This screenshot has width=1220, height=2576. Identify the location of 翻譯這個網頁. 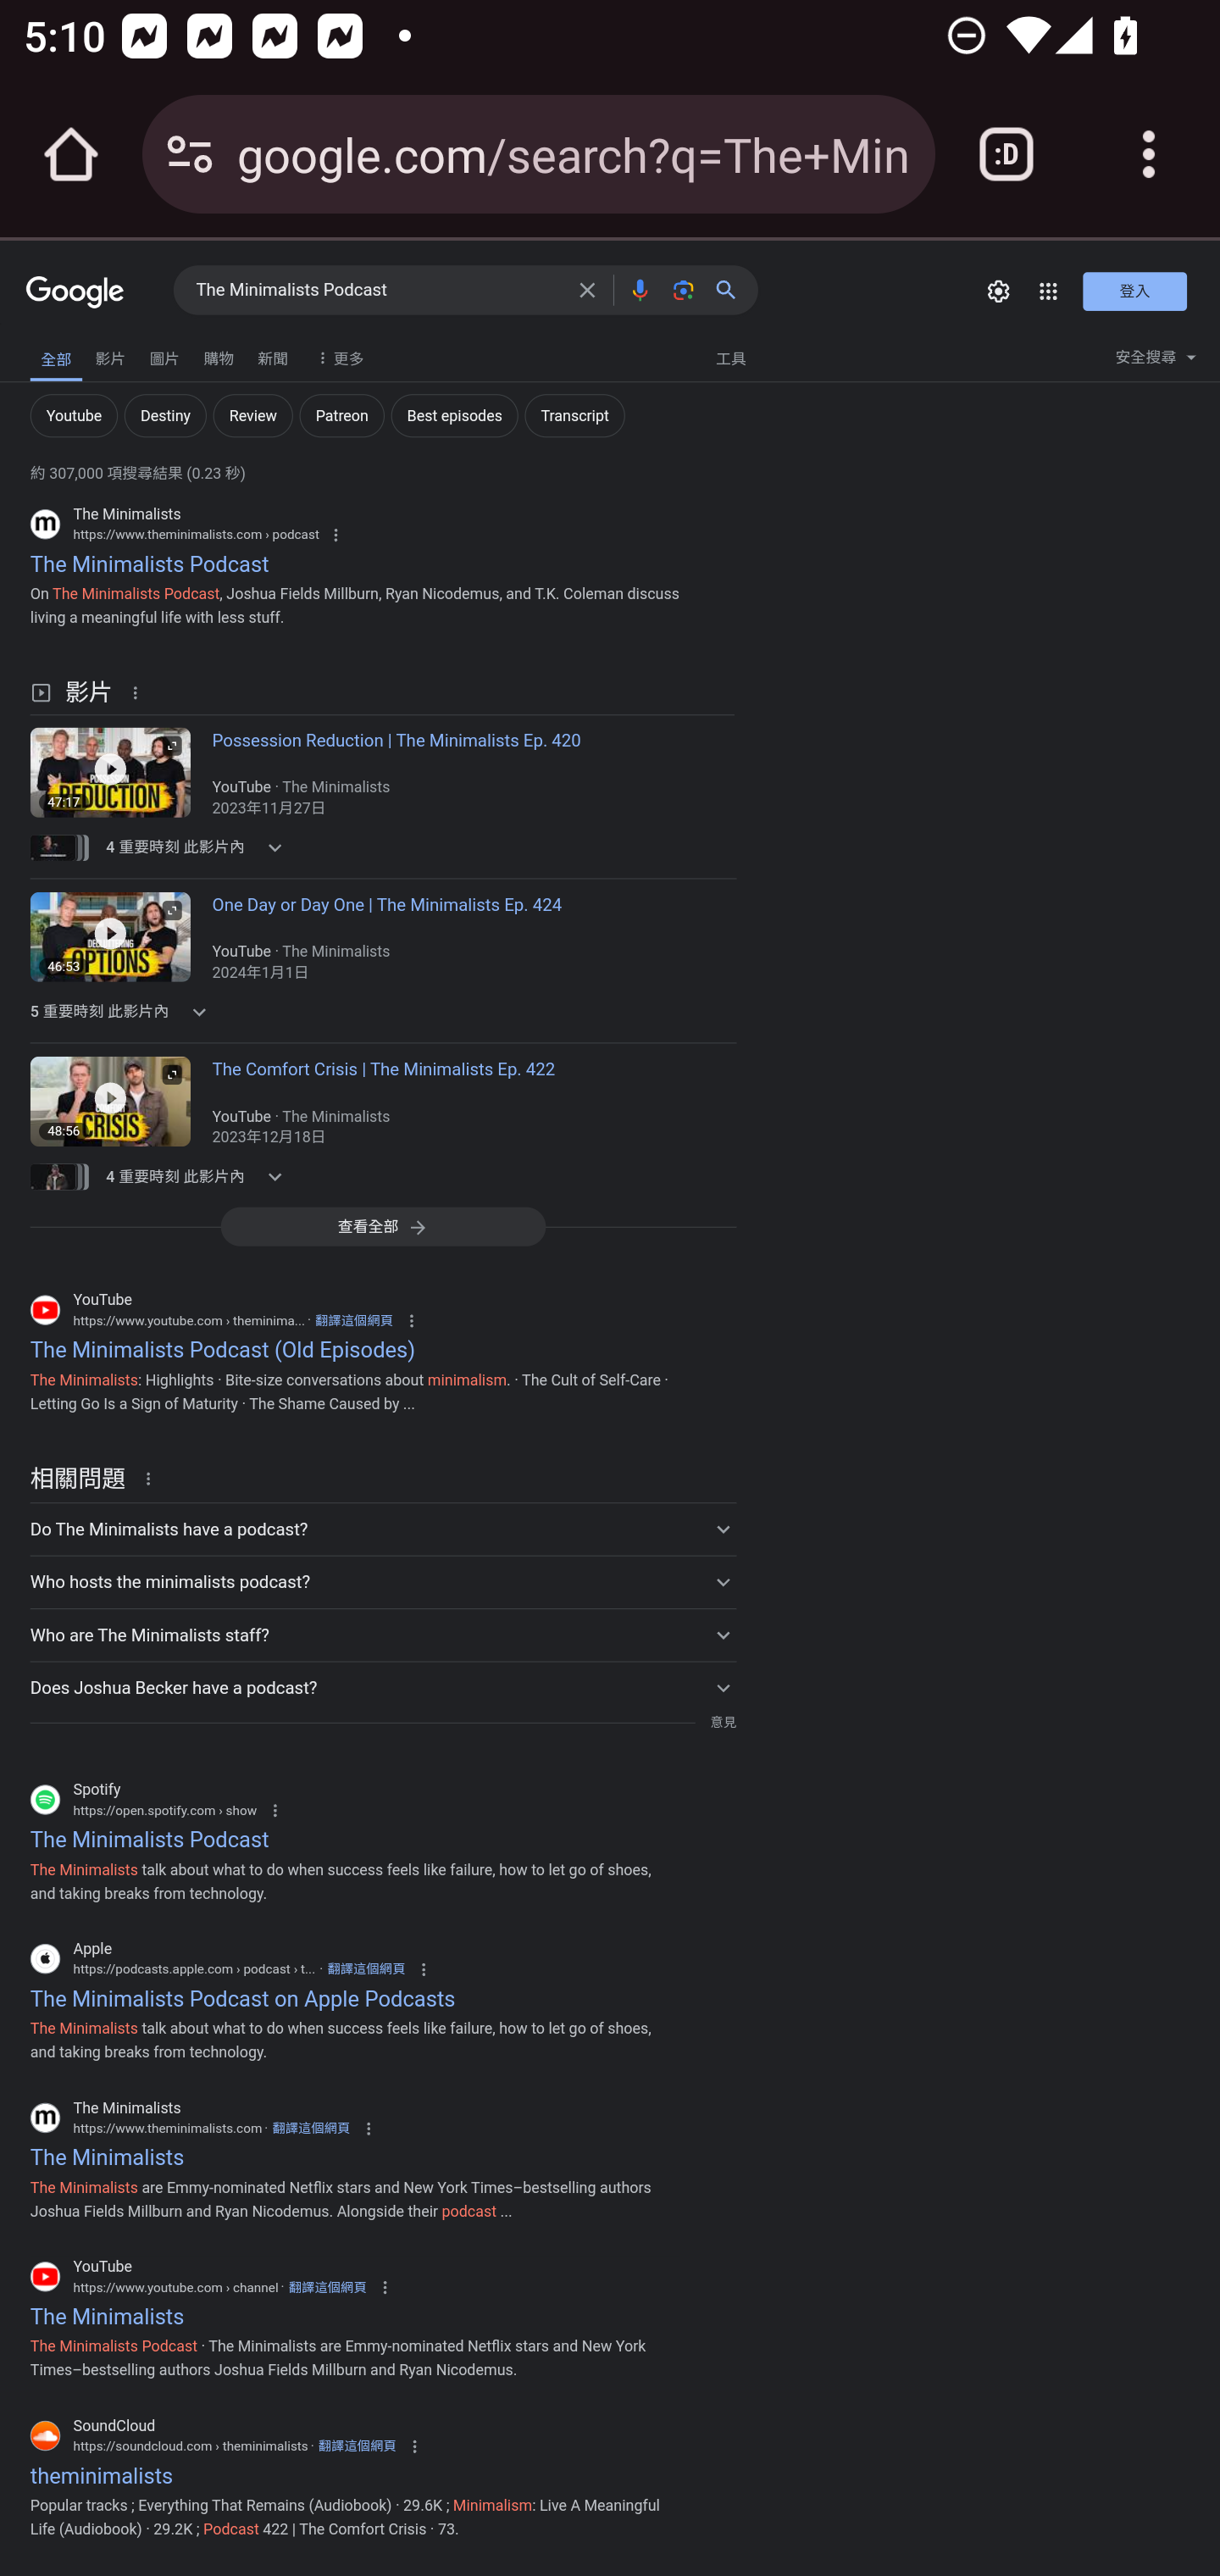
(327, 2287).